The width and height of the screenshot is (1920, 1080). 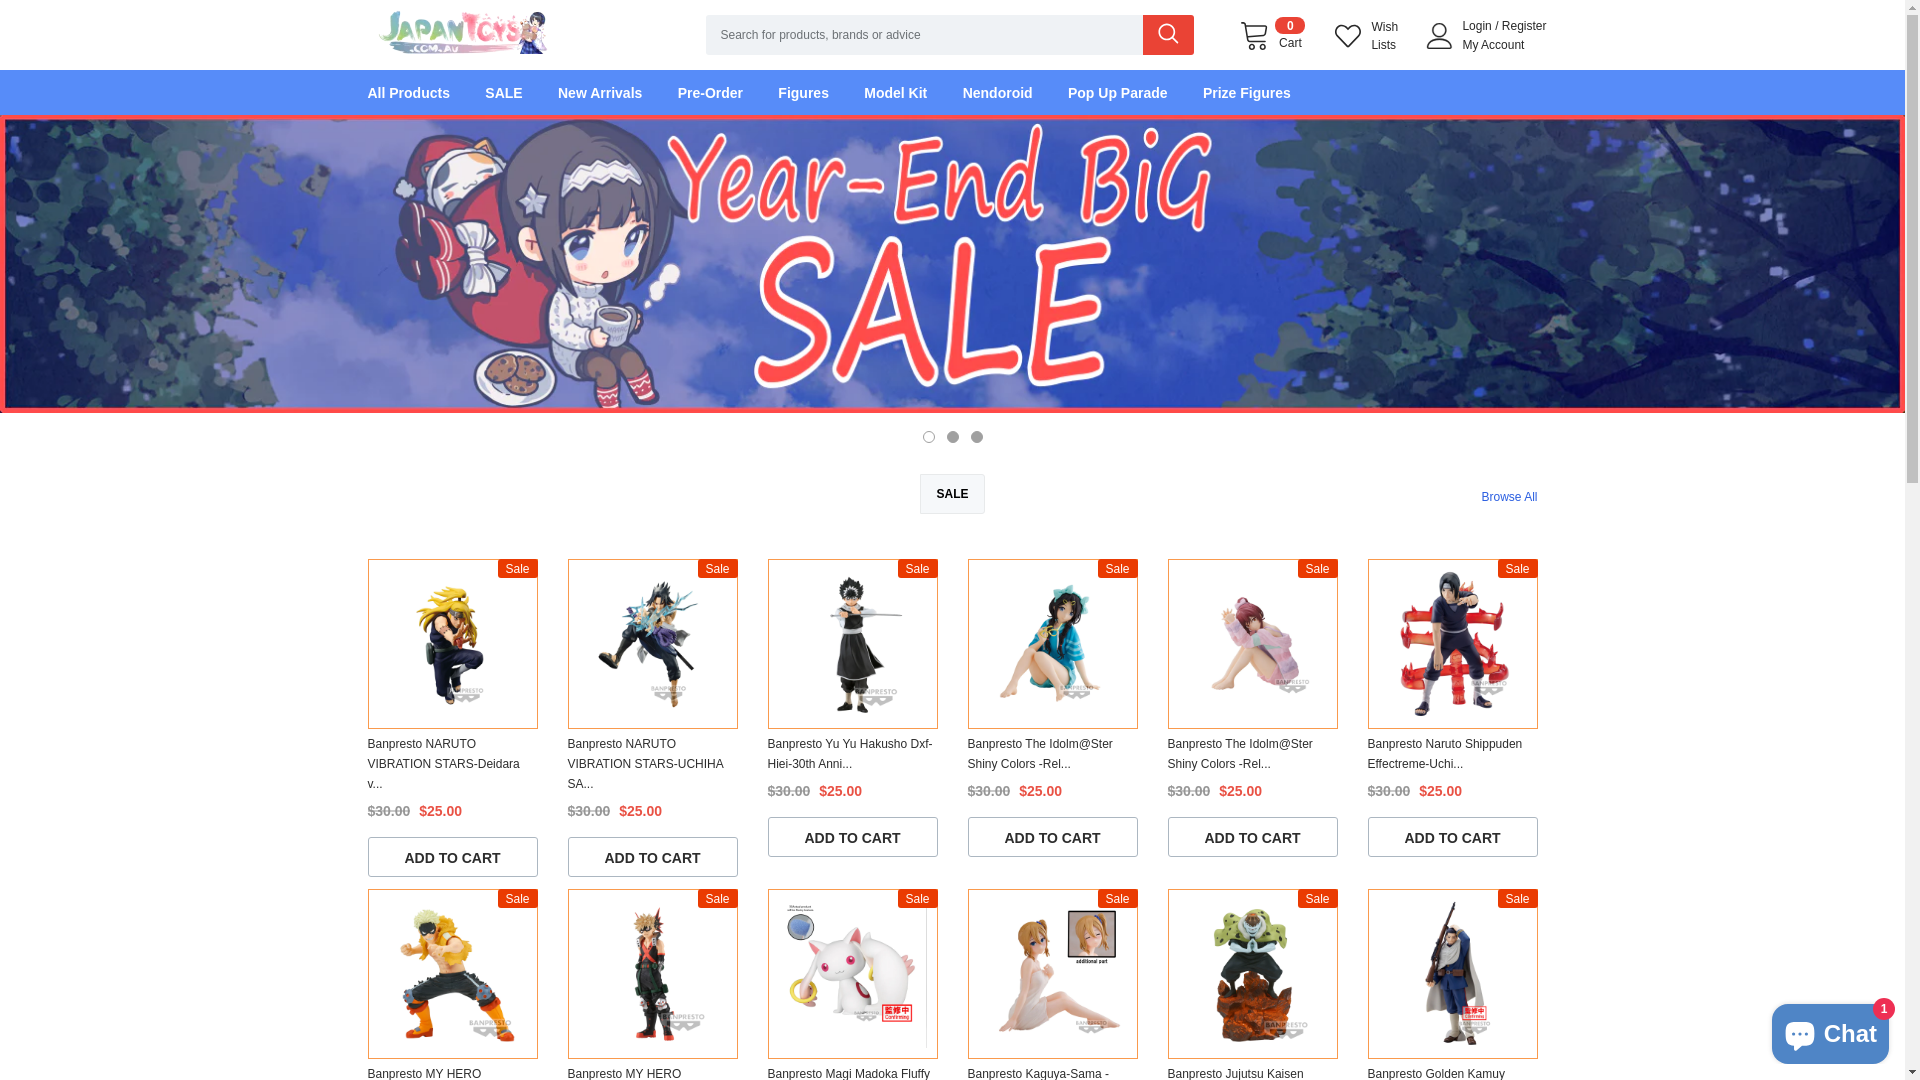 I want to click on Shopify online store chat, so click(x=1830, y=1030).